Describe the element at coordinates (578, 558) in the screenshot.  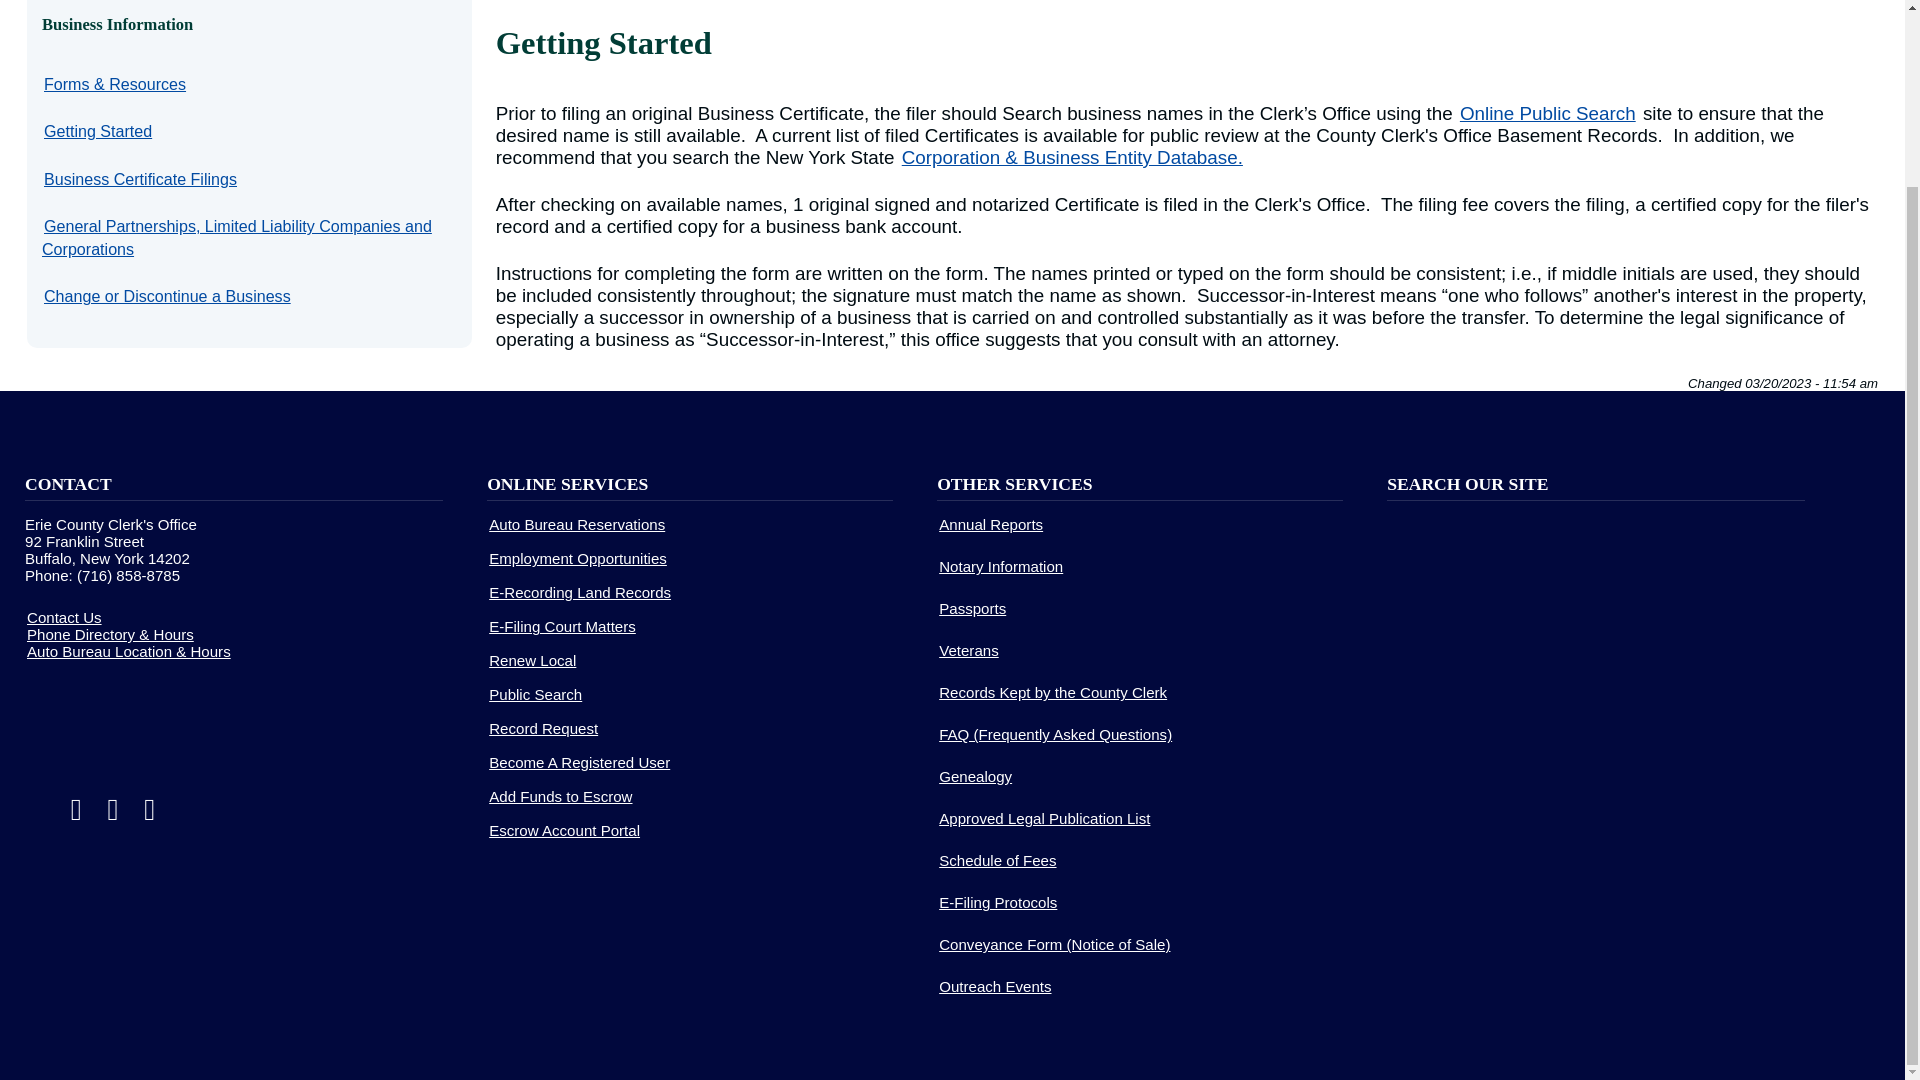
I see `Employment Opportunities` at that location.